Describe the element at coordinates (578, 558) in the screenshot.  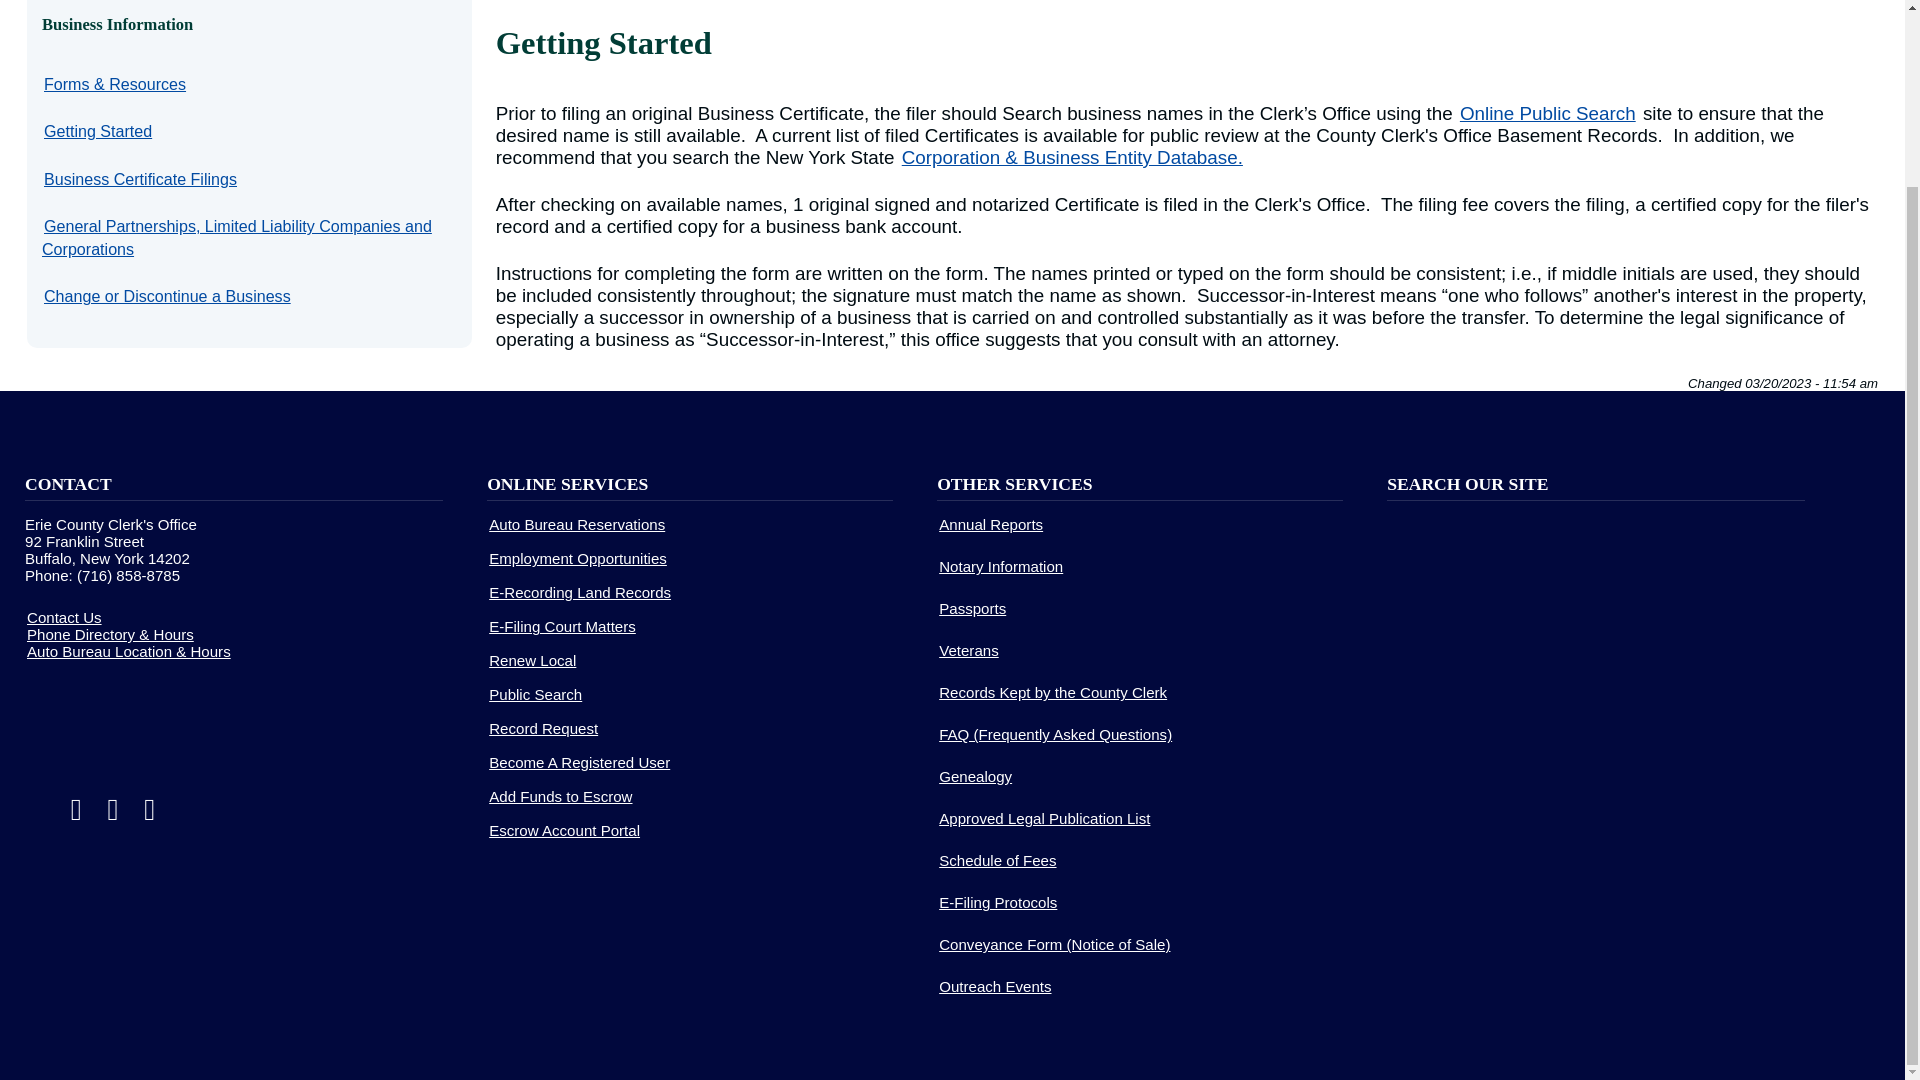
I see `Employment Opportunities` at that location.